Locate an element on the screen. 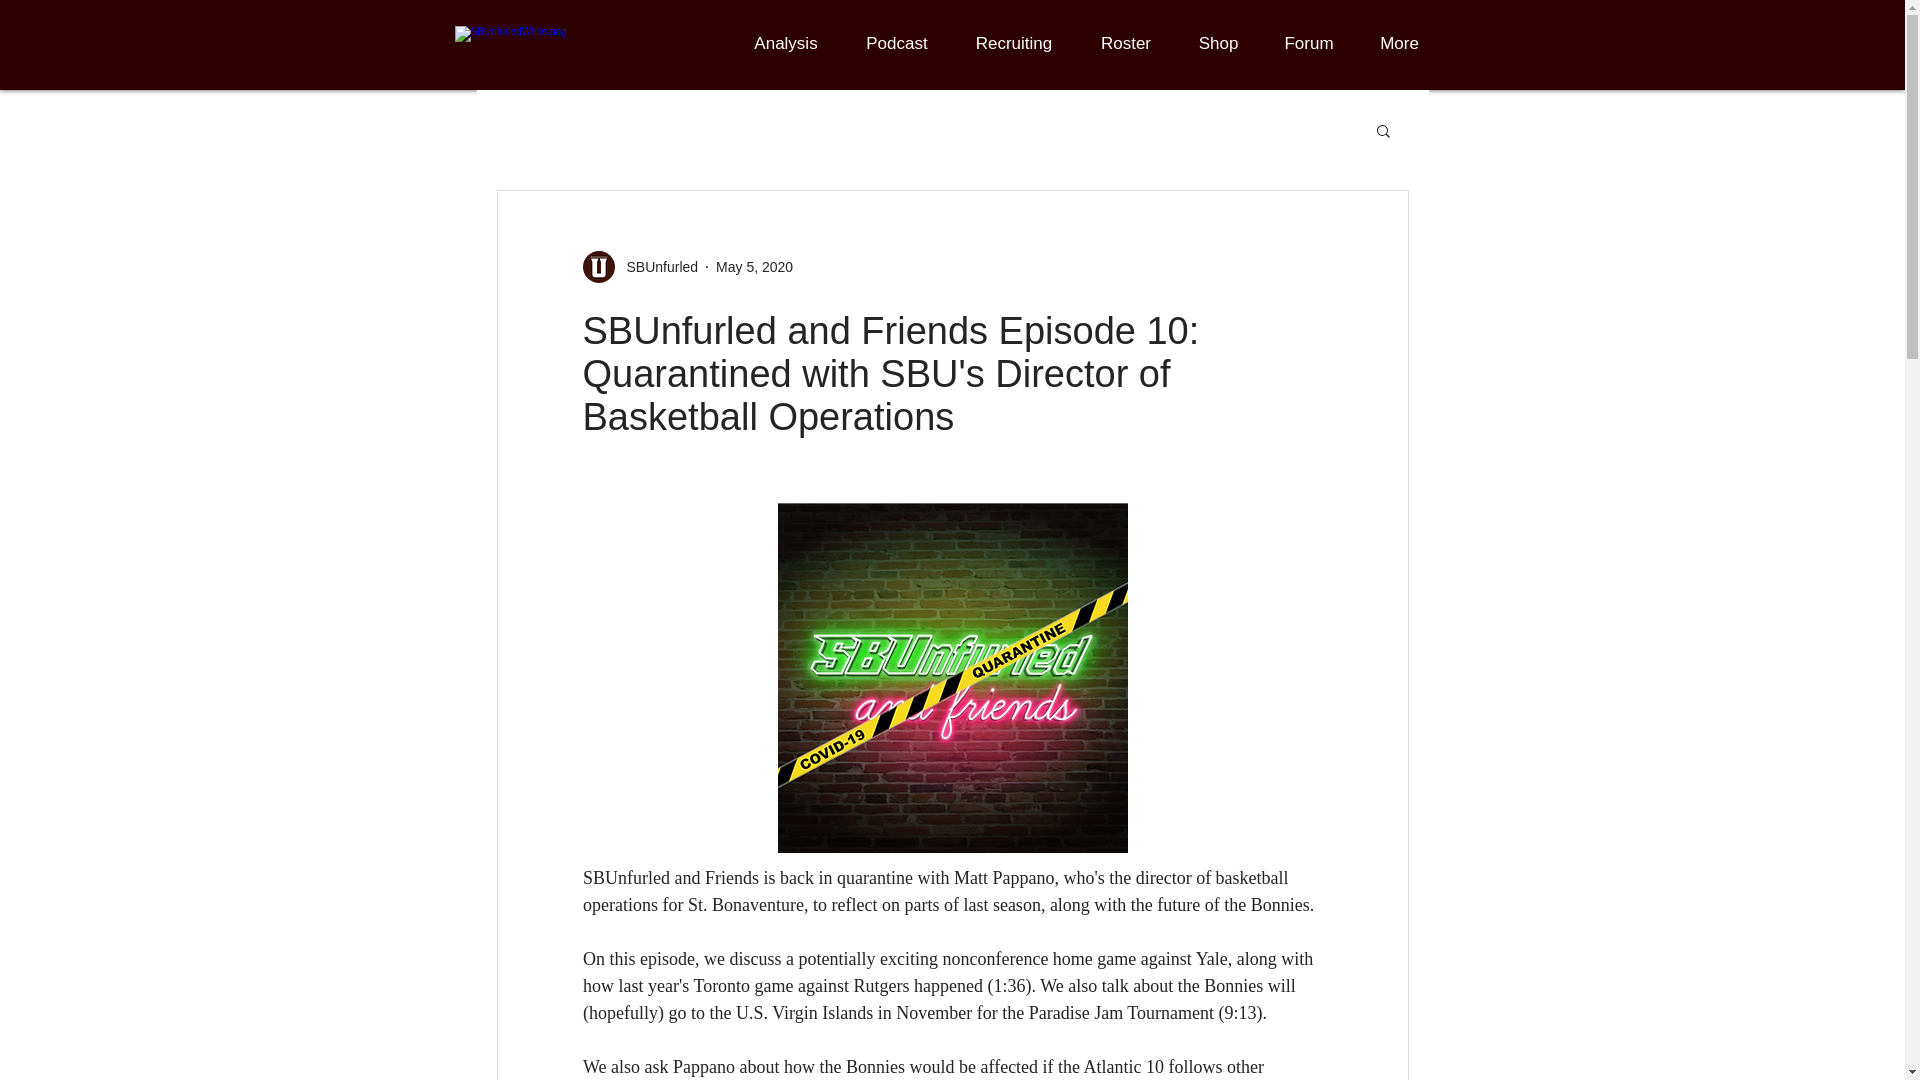  Analysis is located at coordinates (786, 43).